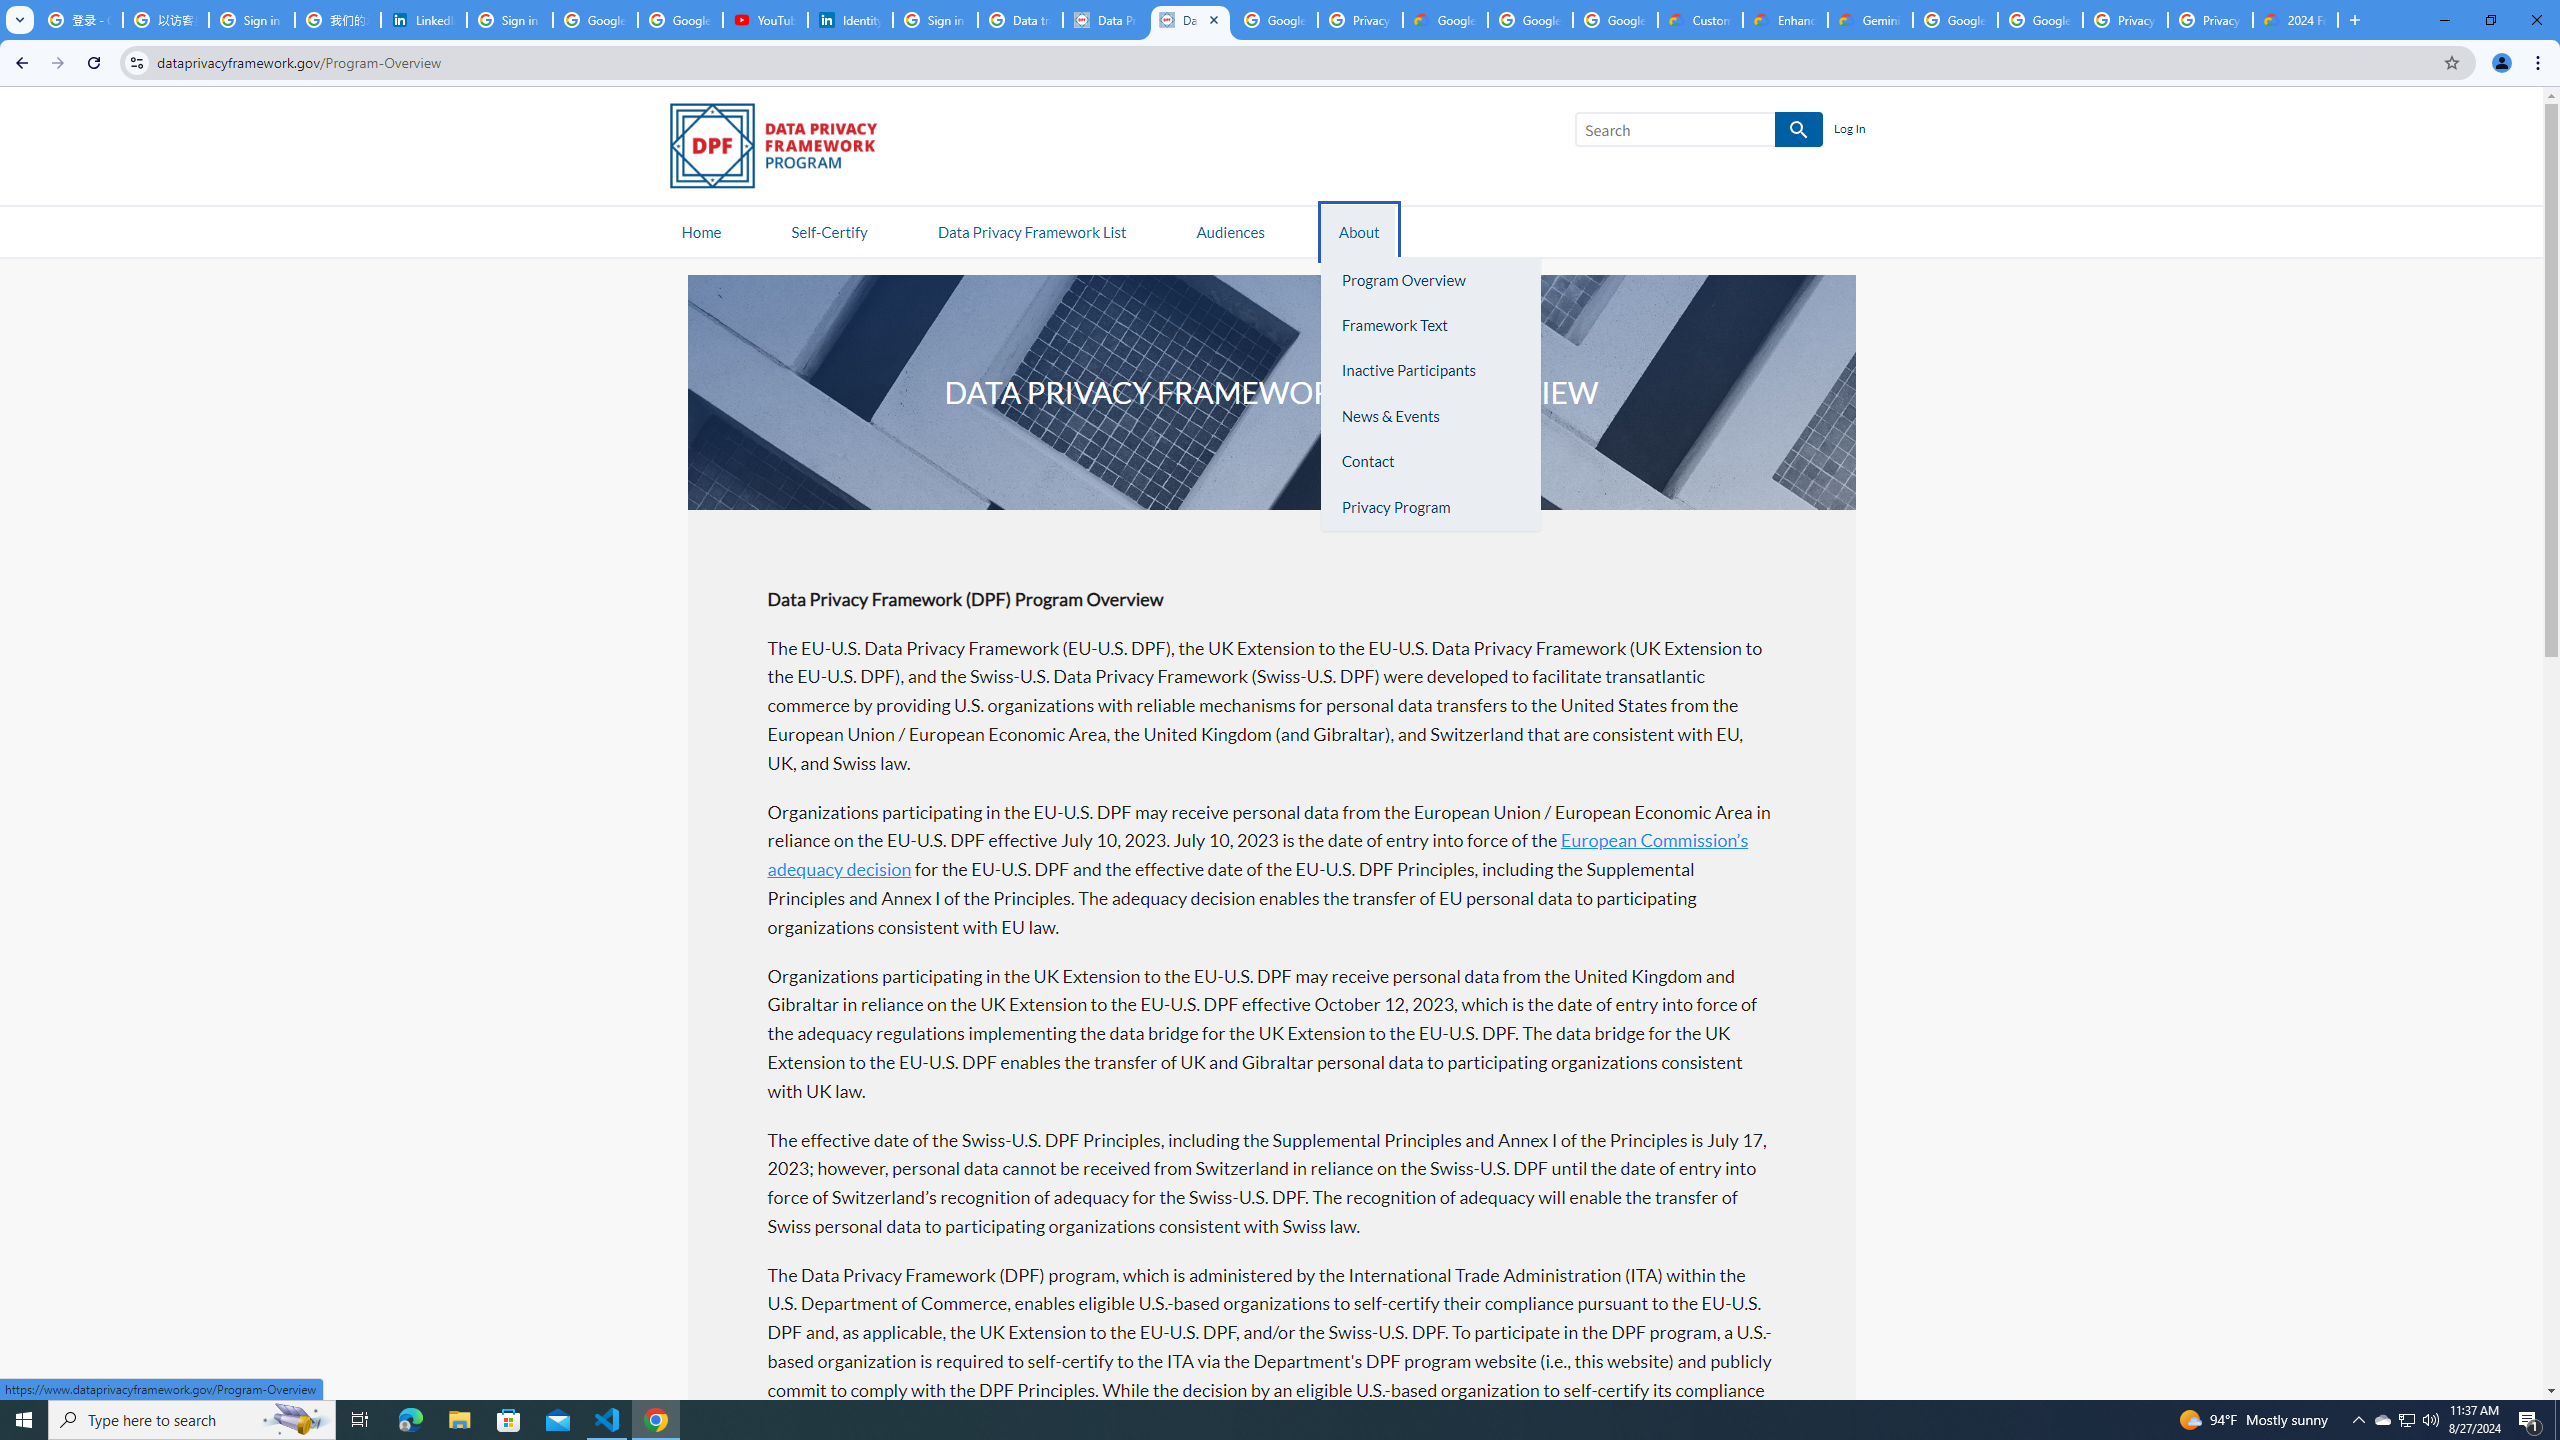  Describe the element at coordinates (1190, 20) in the screenshot. I see `Data Privacy Framework` at that location.